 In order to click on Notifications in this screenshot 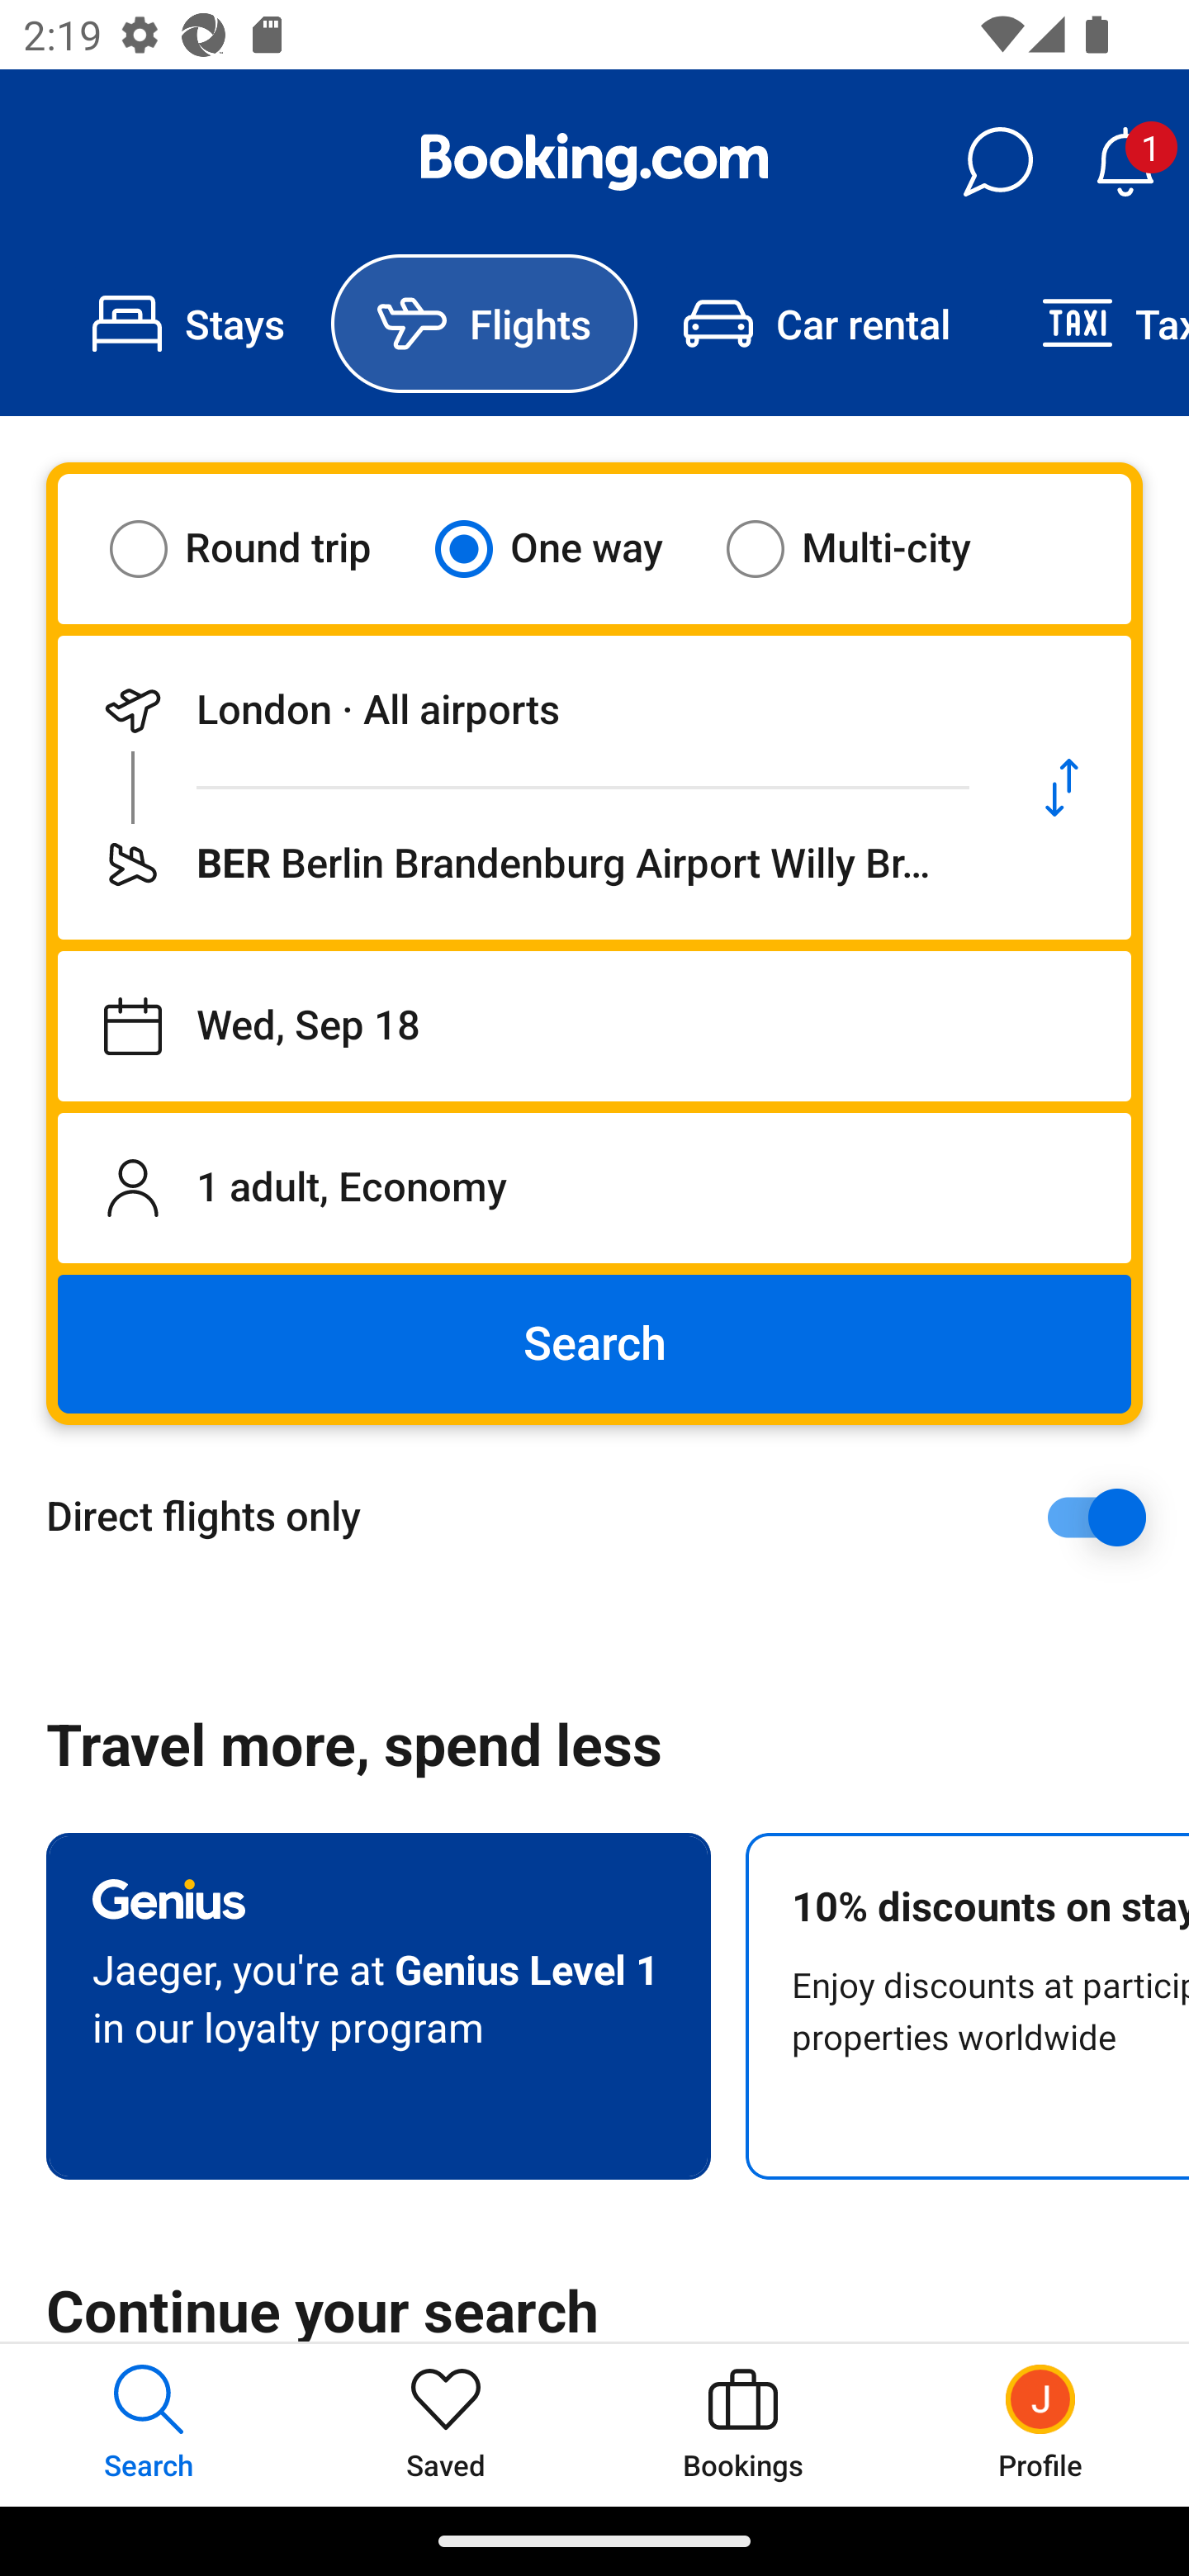, I will do `click(1125, 162)`.